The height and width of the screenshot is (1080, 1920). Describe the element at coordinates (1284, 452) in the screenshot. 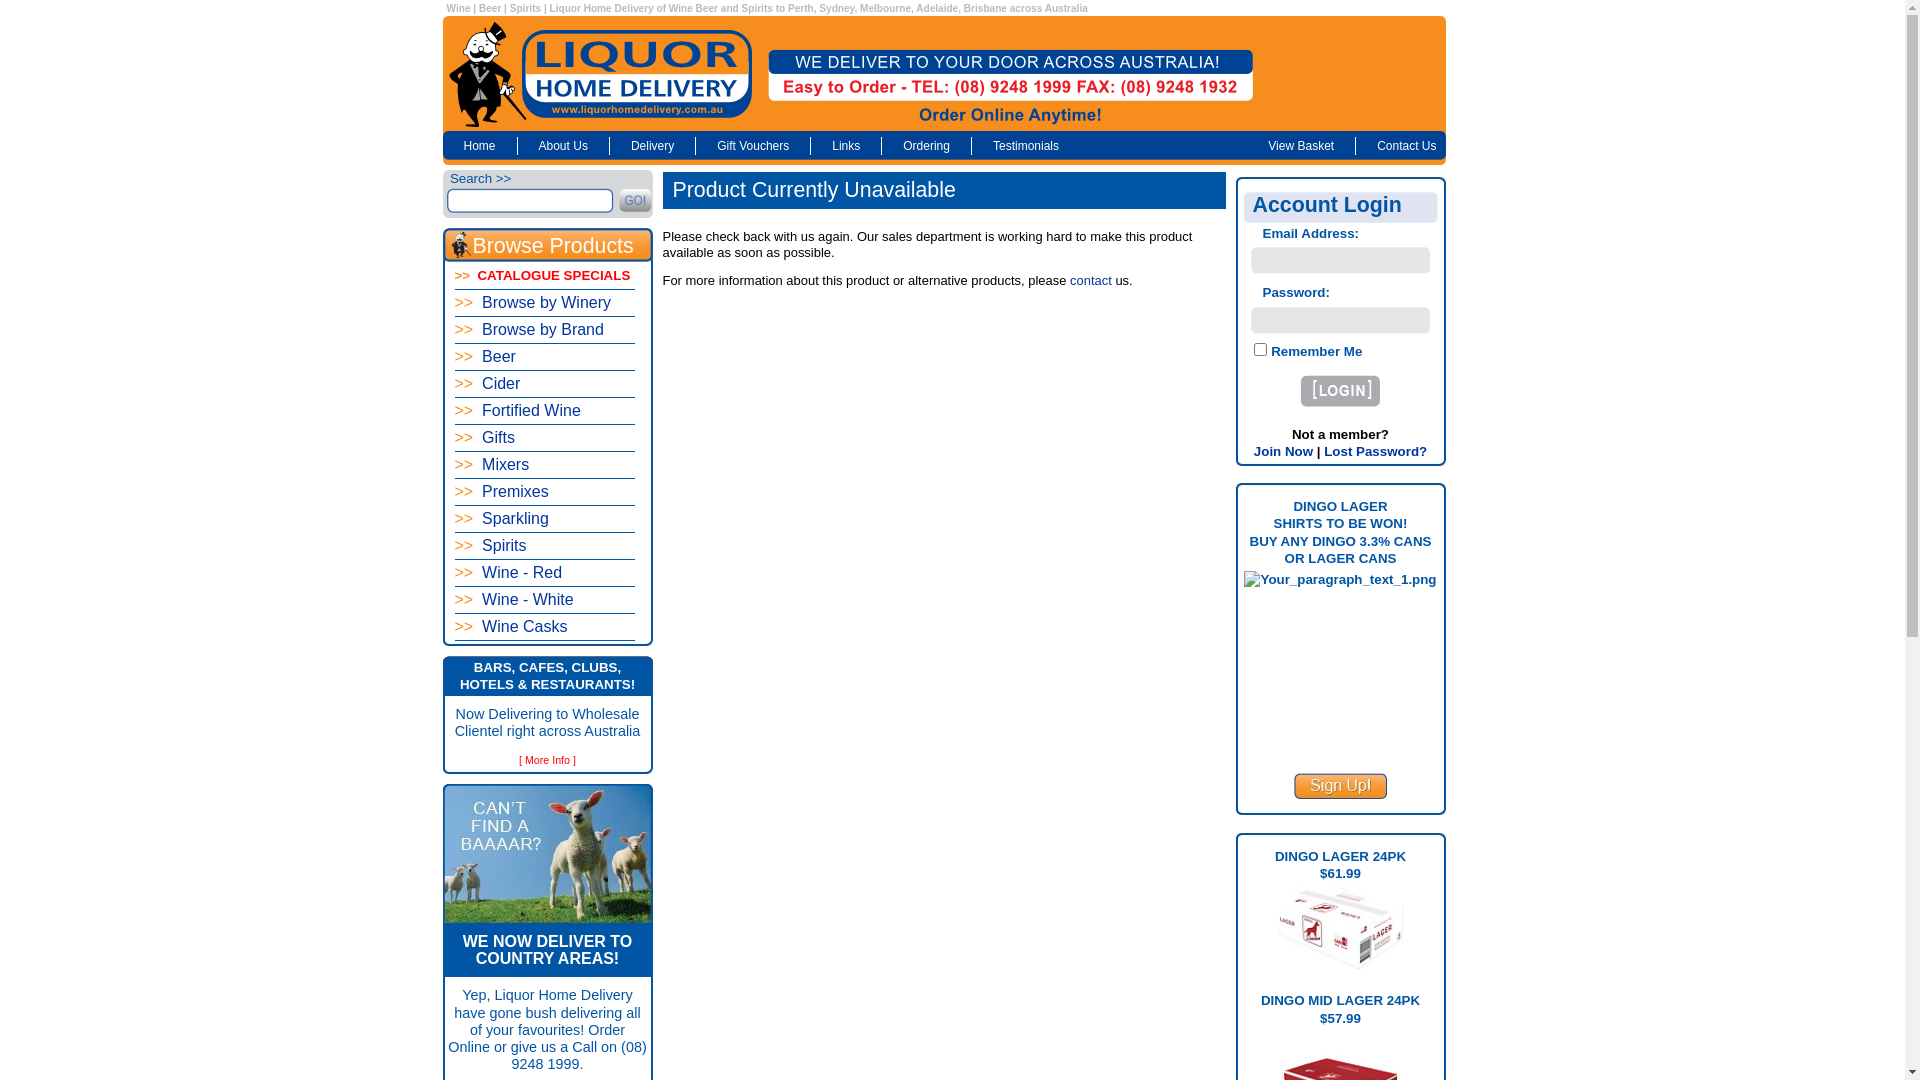

I see `Join Now` at that location.